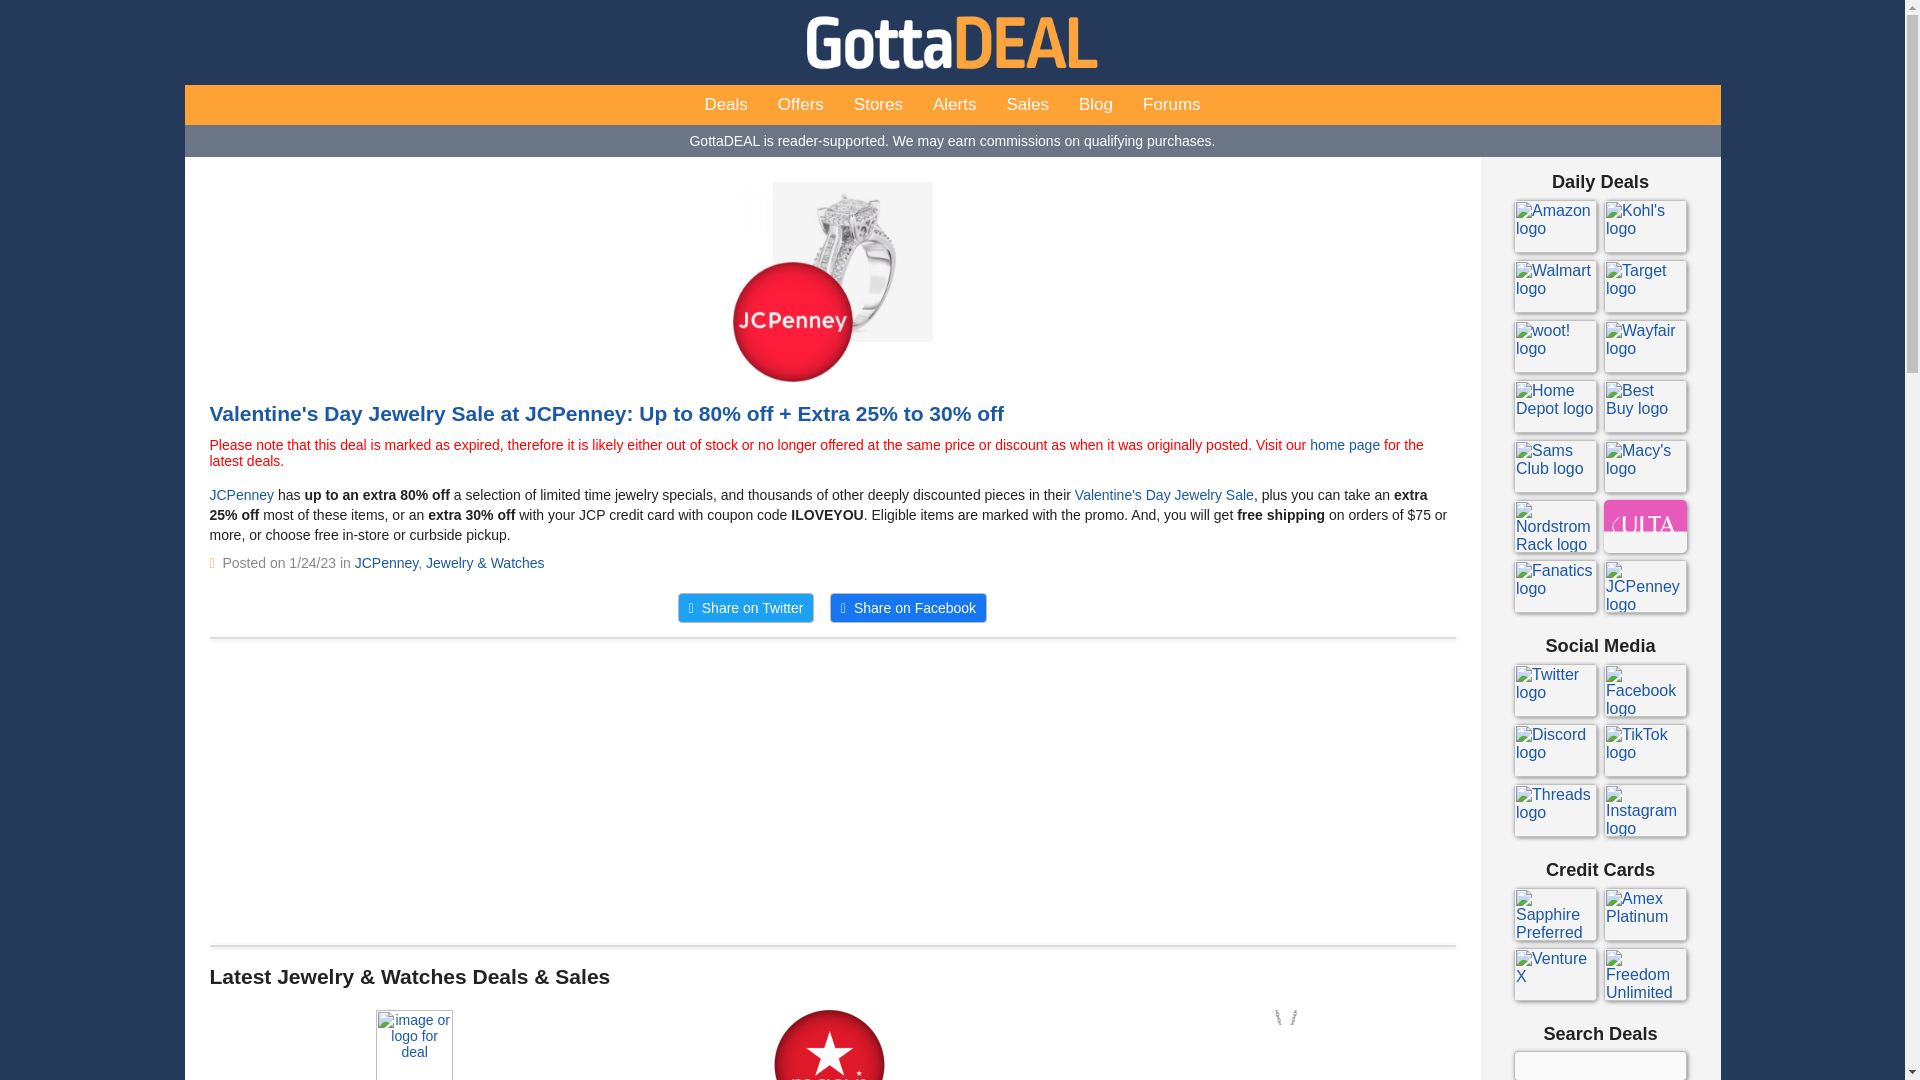  I want to click on Forums, so click(1172, 105).